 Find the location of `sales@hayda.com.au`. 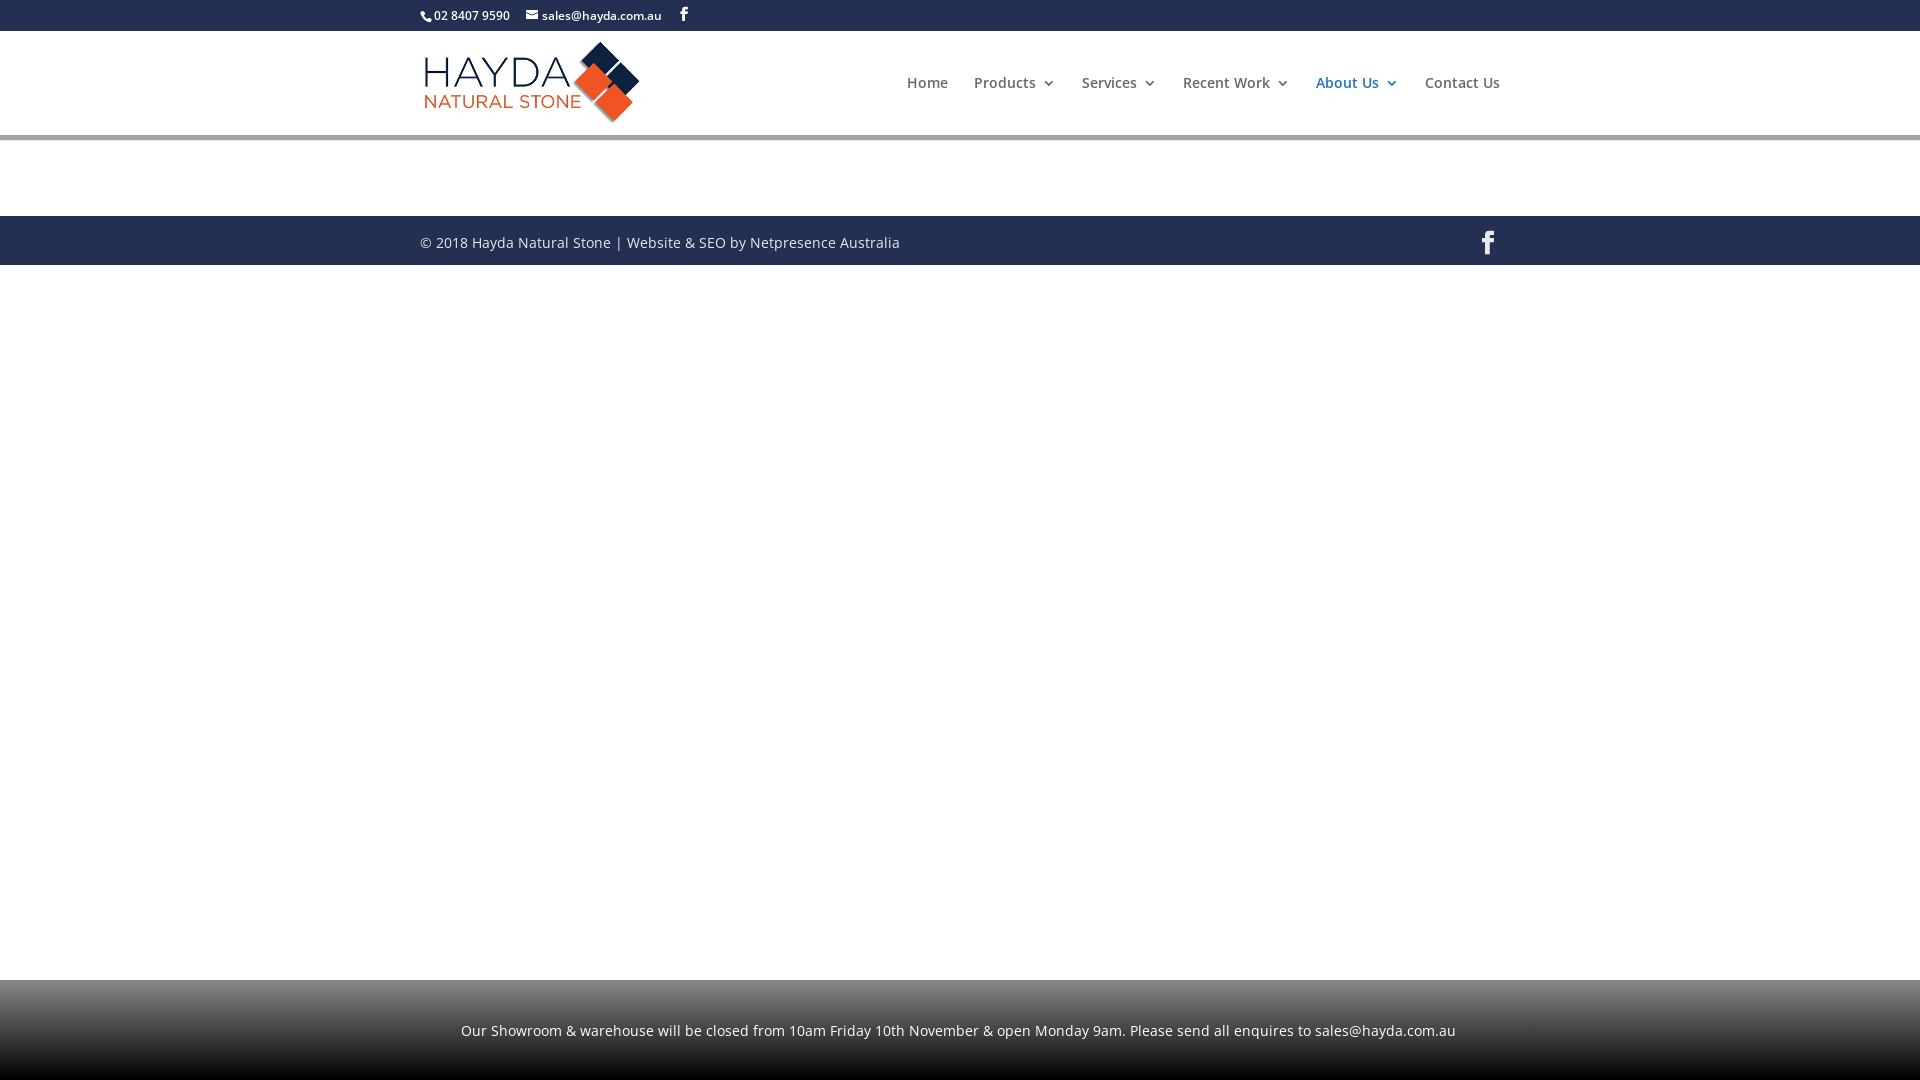

sales@hayda.com.au is located at coordinates (594, 16).